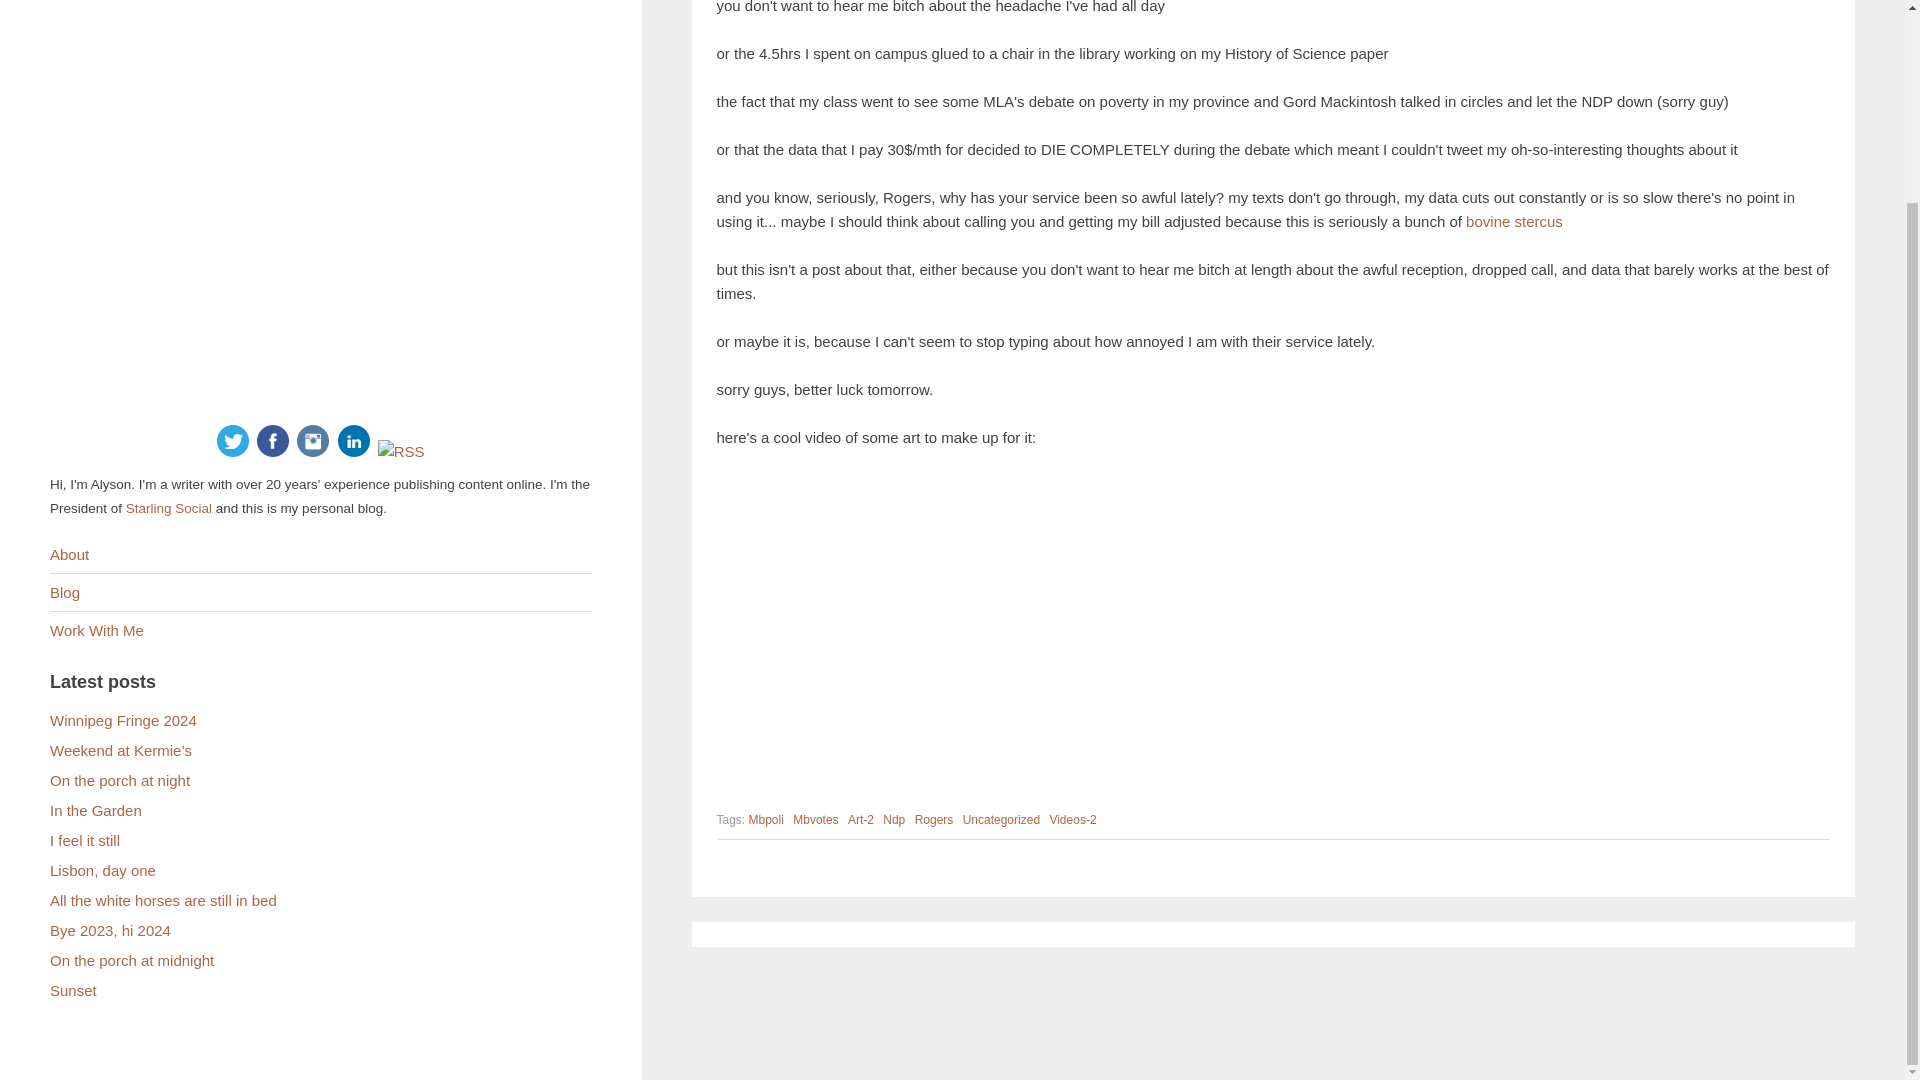 The image size is (1920, 1080). Describe the element at coordinates (64, 592) in the screenshot. I see `Blog` at that location.